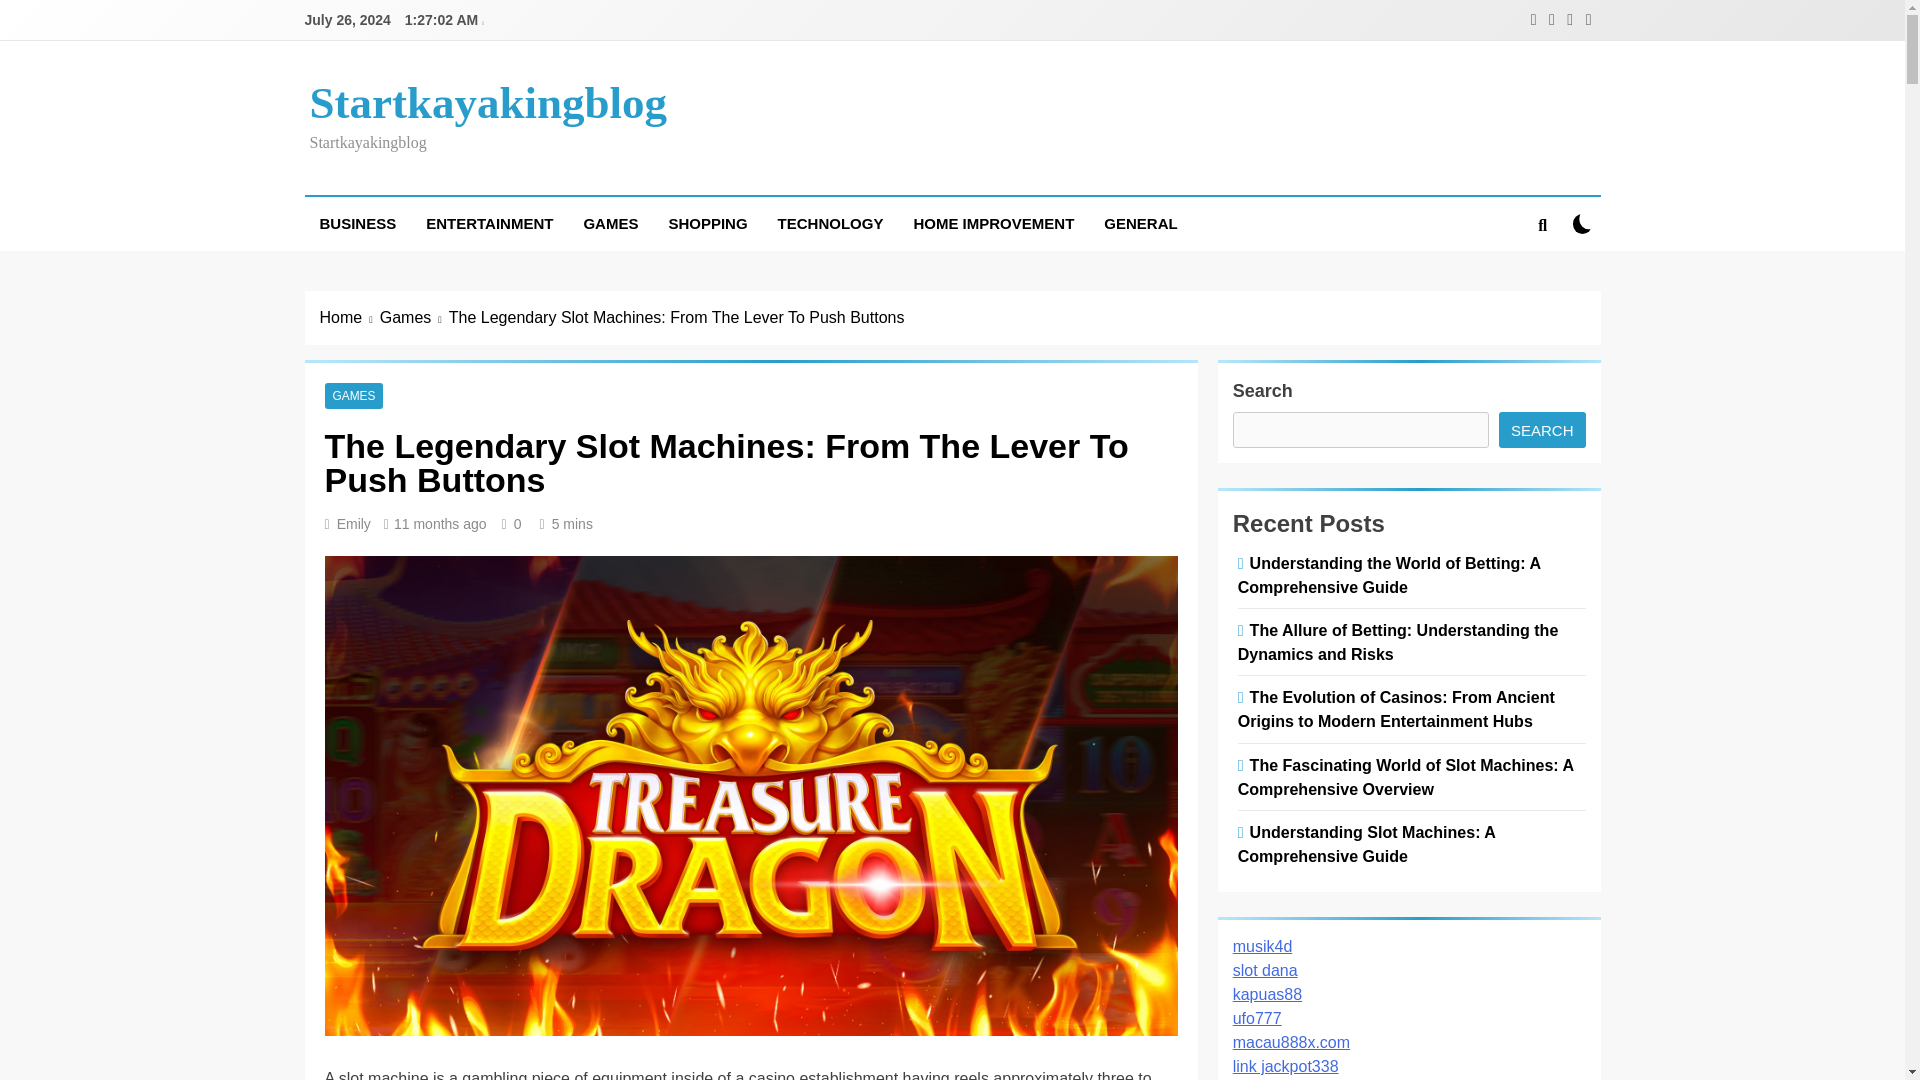 The height and width of the screenshot is (1080, 1920). What do you see at coordinates (414, 318) in the screenshot?
I see `Games` at bounding box center [414, 318].